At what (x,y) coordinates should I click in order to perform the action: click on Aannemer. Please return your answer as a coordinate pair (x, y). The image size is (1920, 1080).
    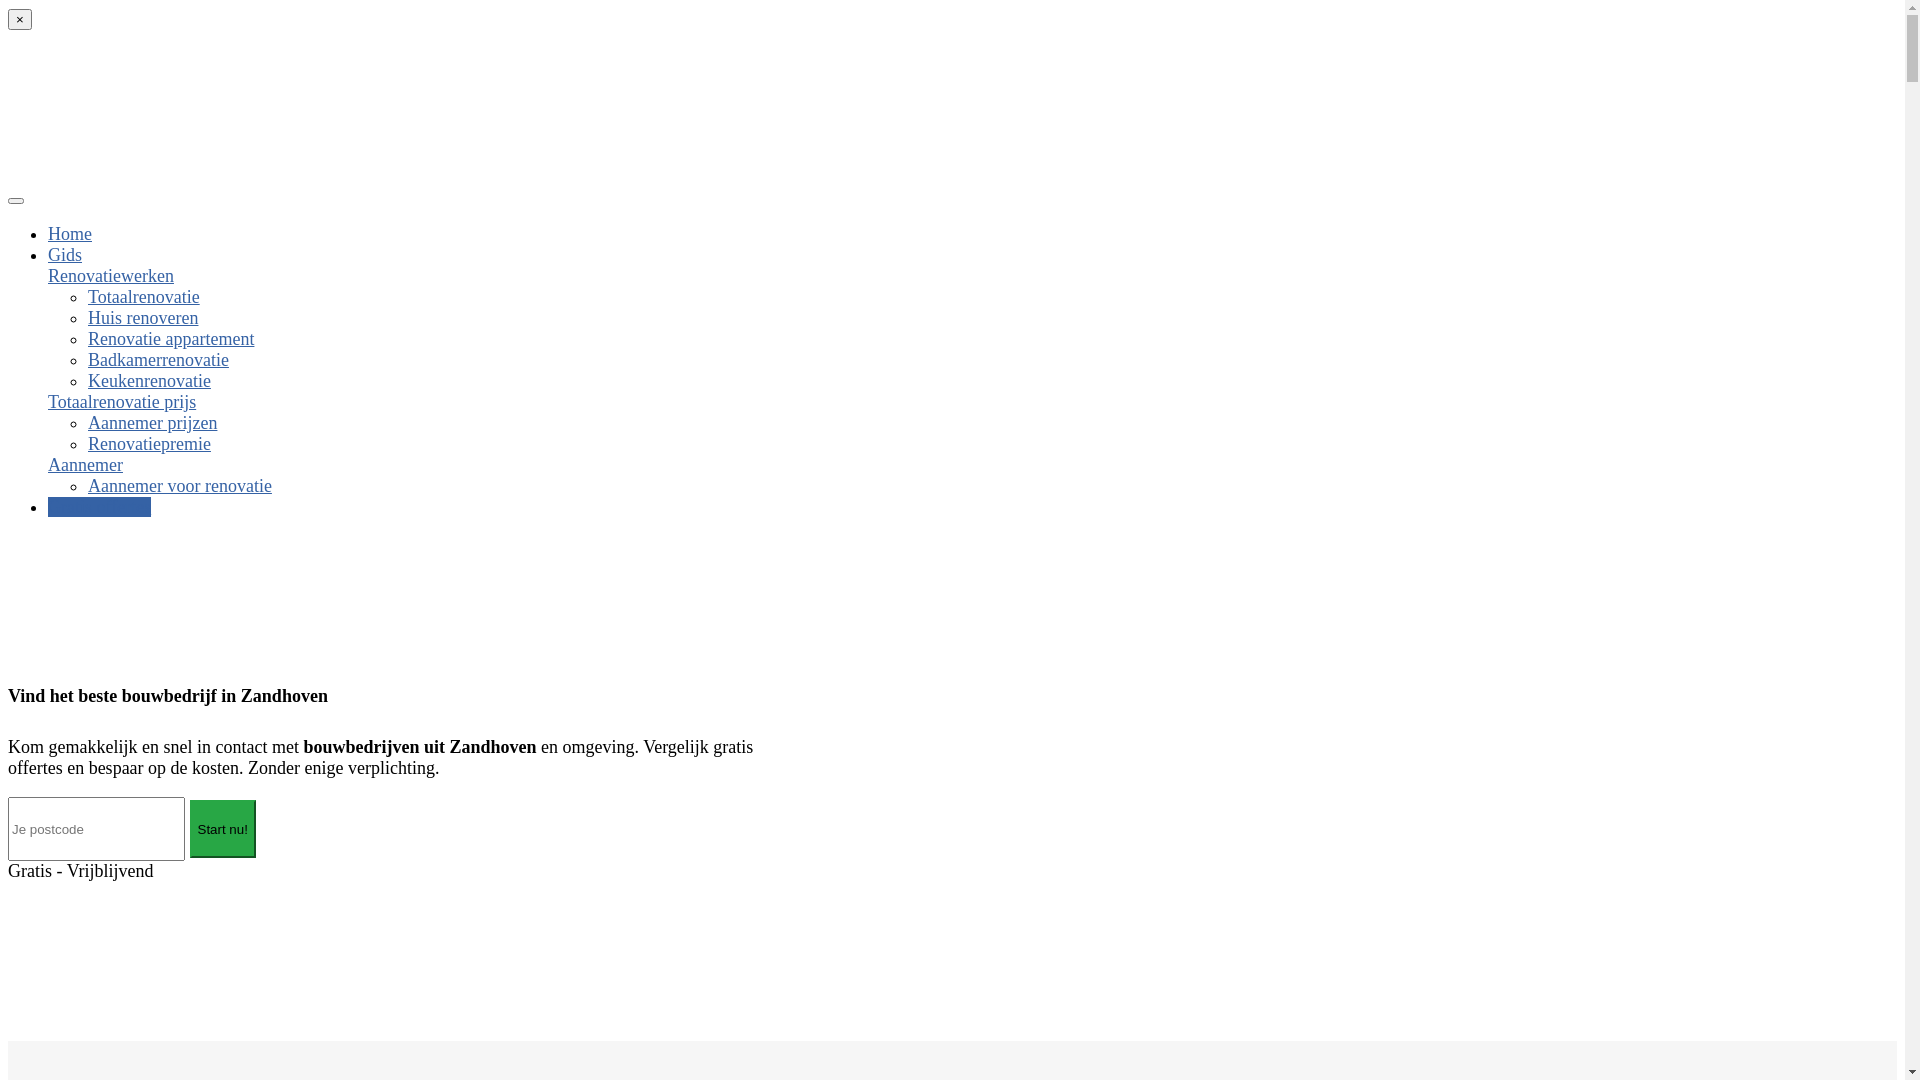
    Looking at the image, I should click on (85, 465).